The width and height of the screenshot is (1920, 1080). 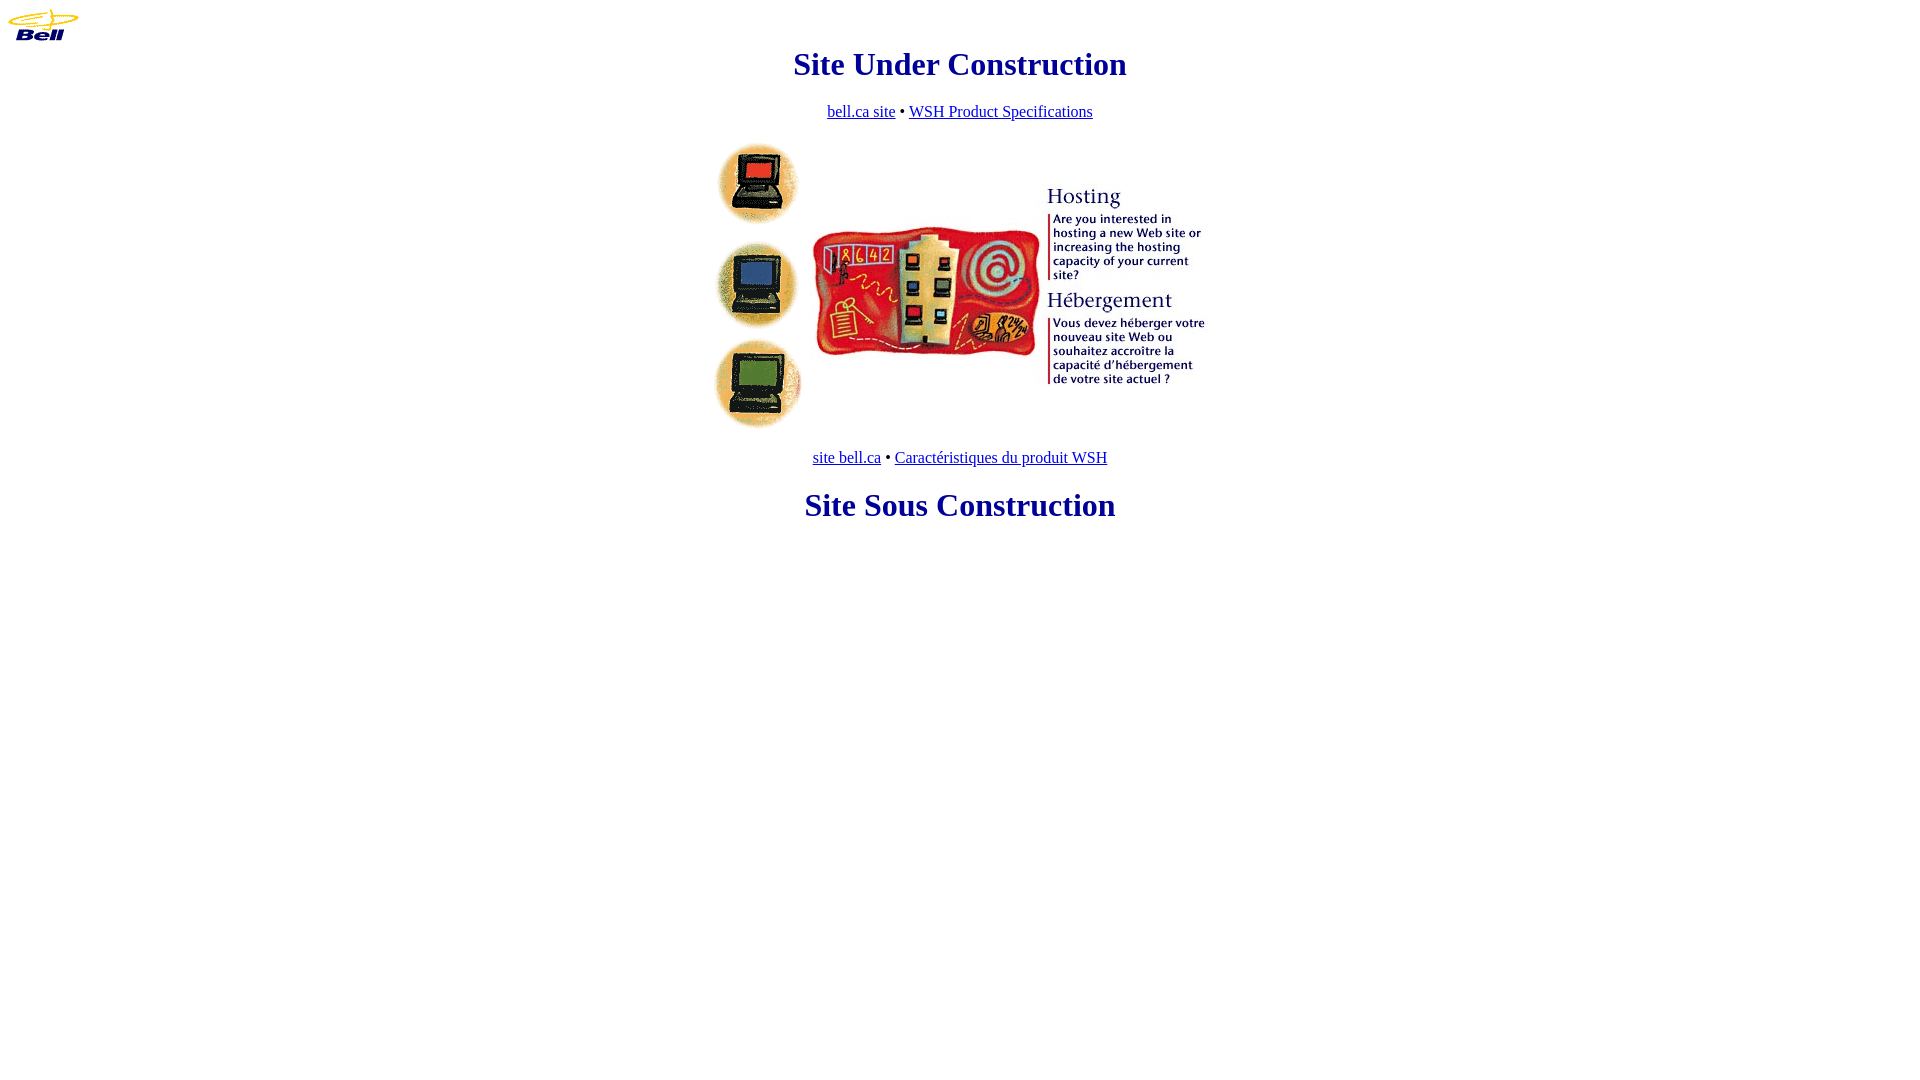 What do you see at coordinates (847, 458) in the screenshot?
I see `site bell.ca` at bounding box center [847, 458].